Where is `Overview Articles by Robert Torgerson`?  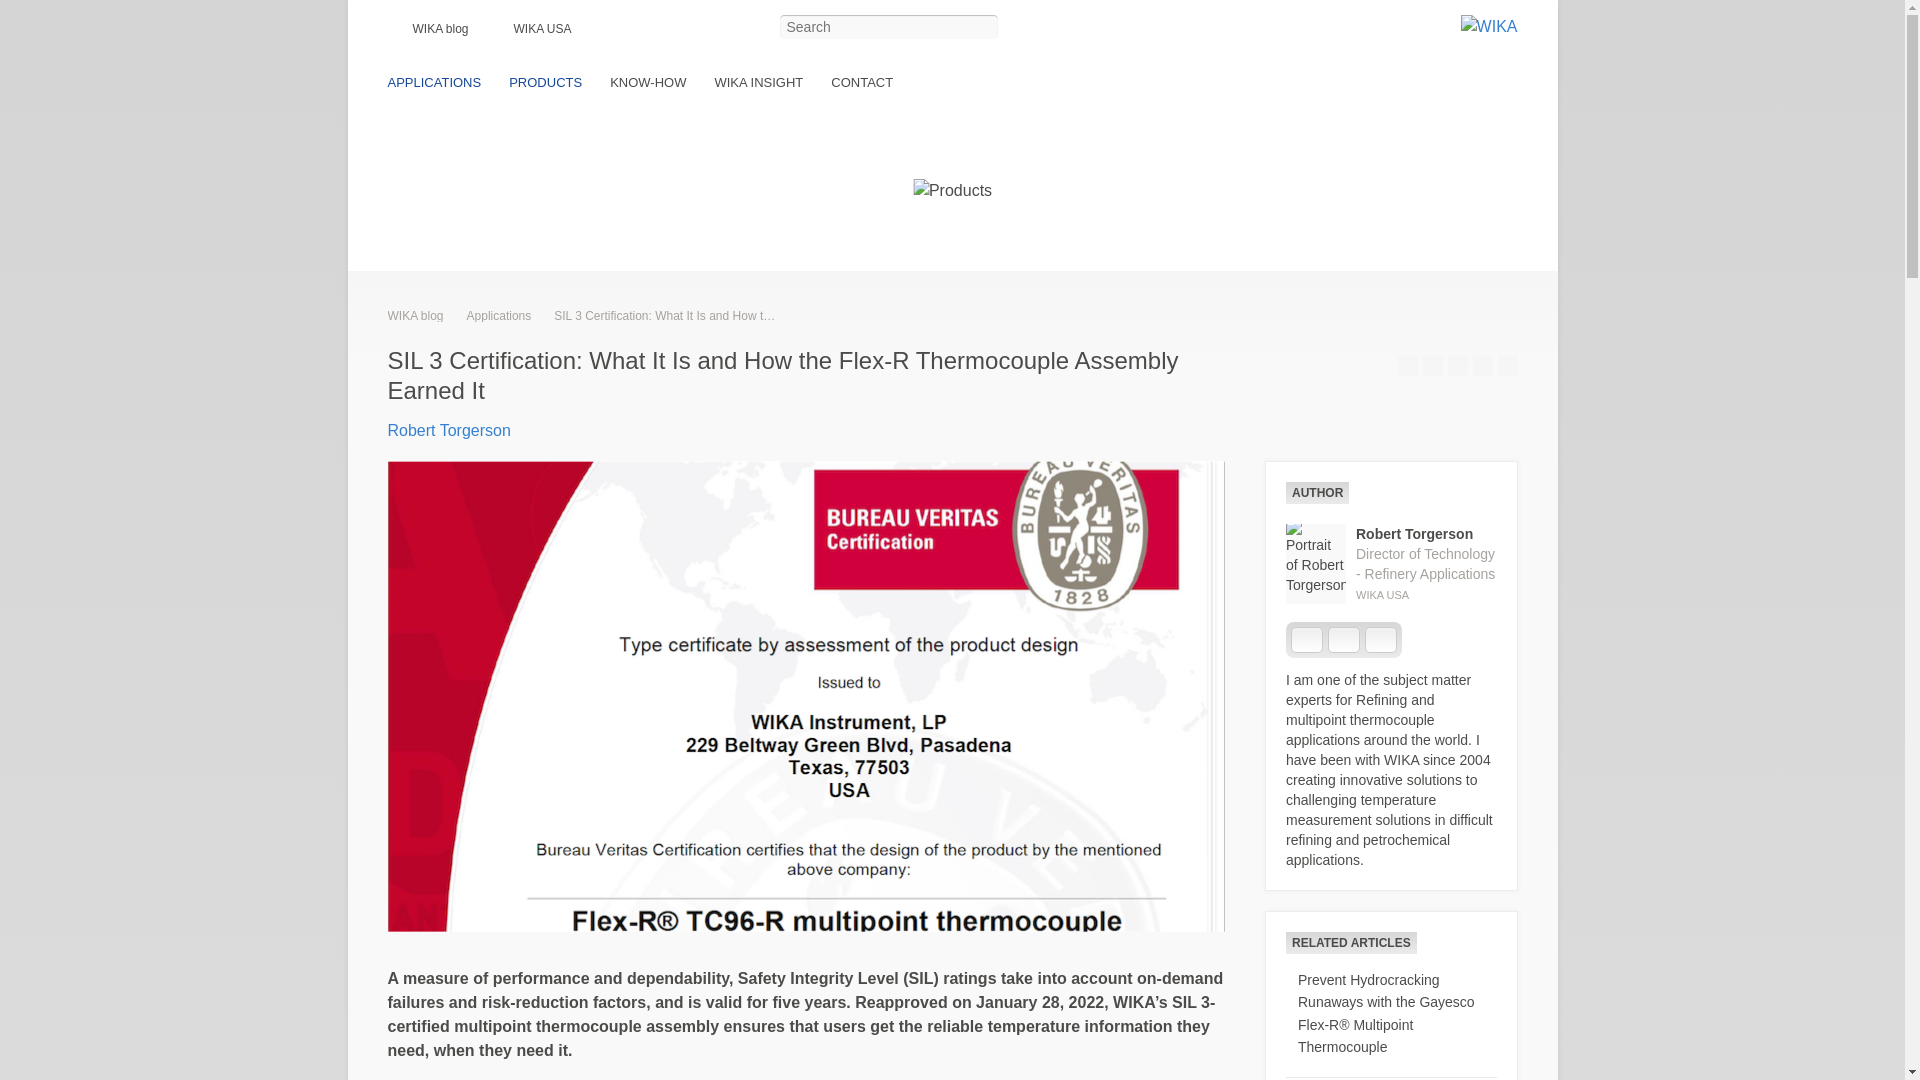 Overview Articles by Robert Torgerson is located at coordinates (1381, 640).